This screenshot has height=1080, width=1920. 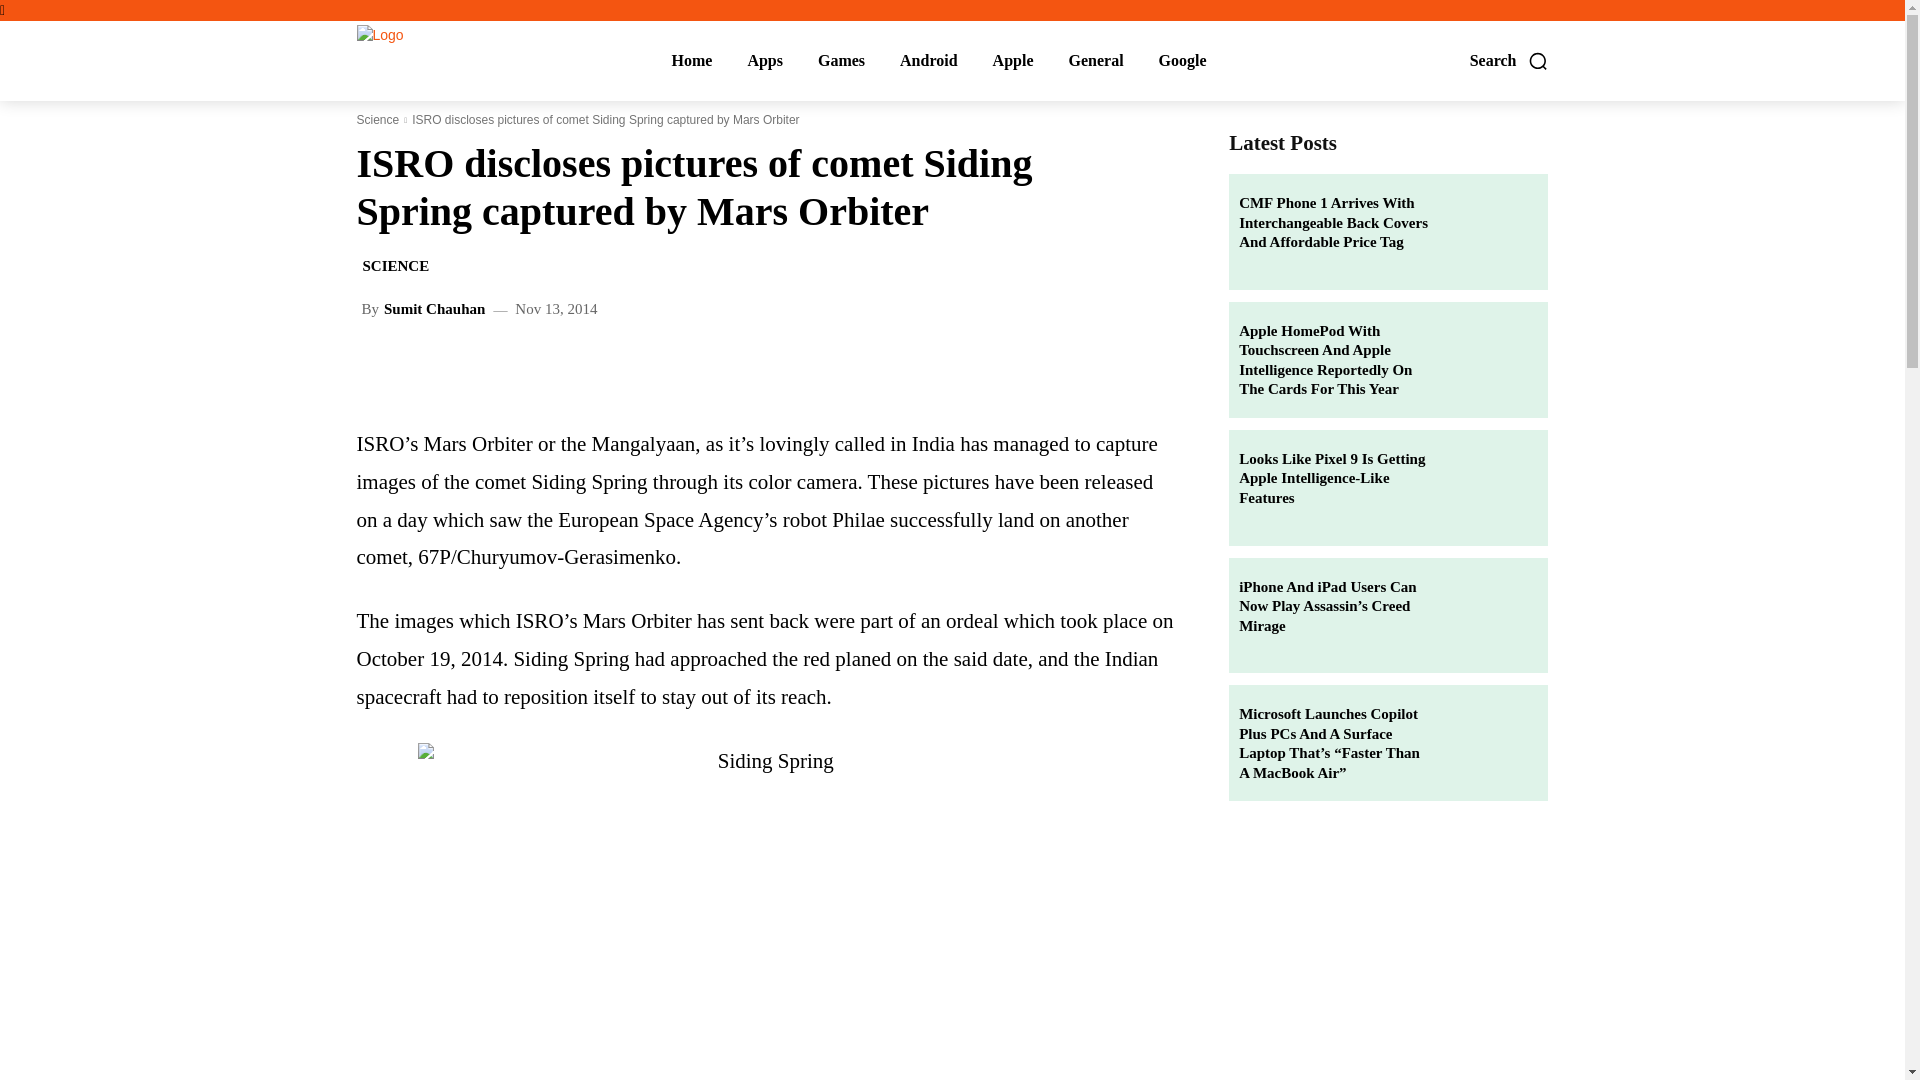 What do you see at coordinates (840, 60) in the screenshot?
I see `Games` at bounding box center [840, 60].